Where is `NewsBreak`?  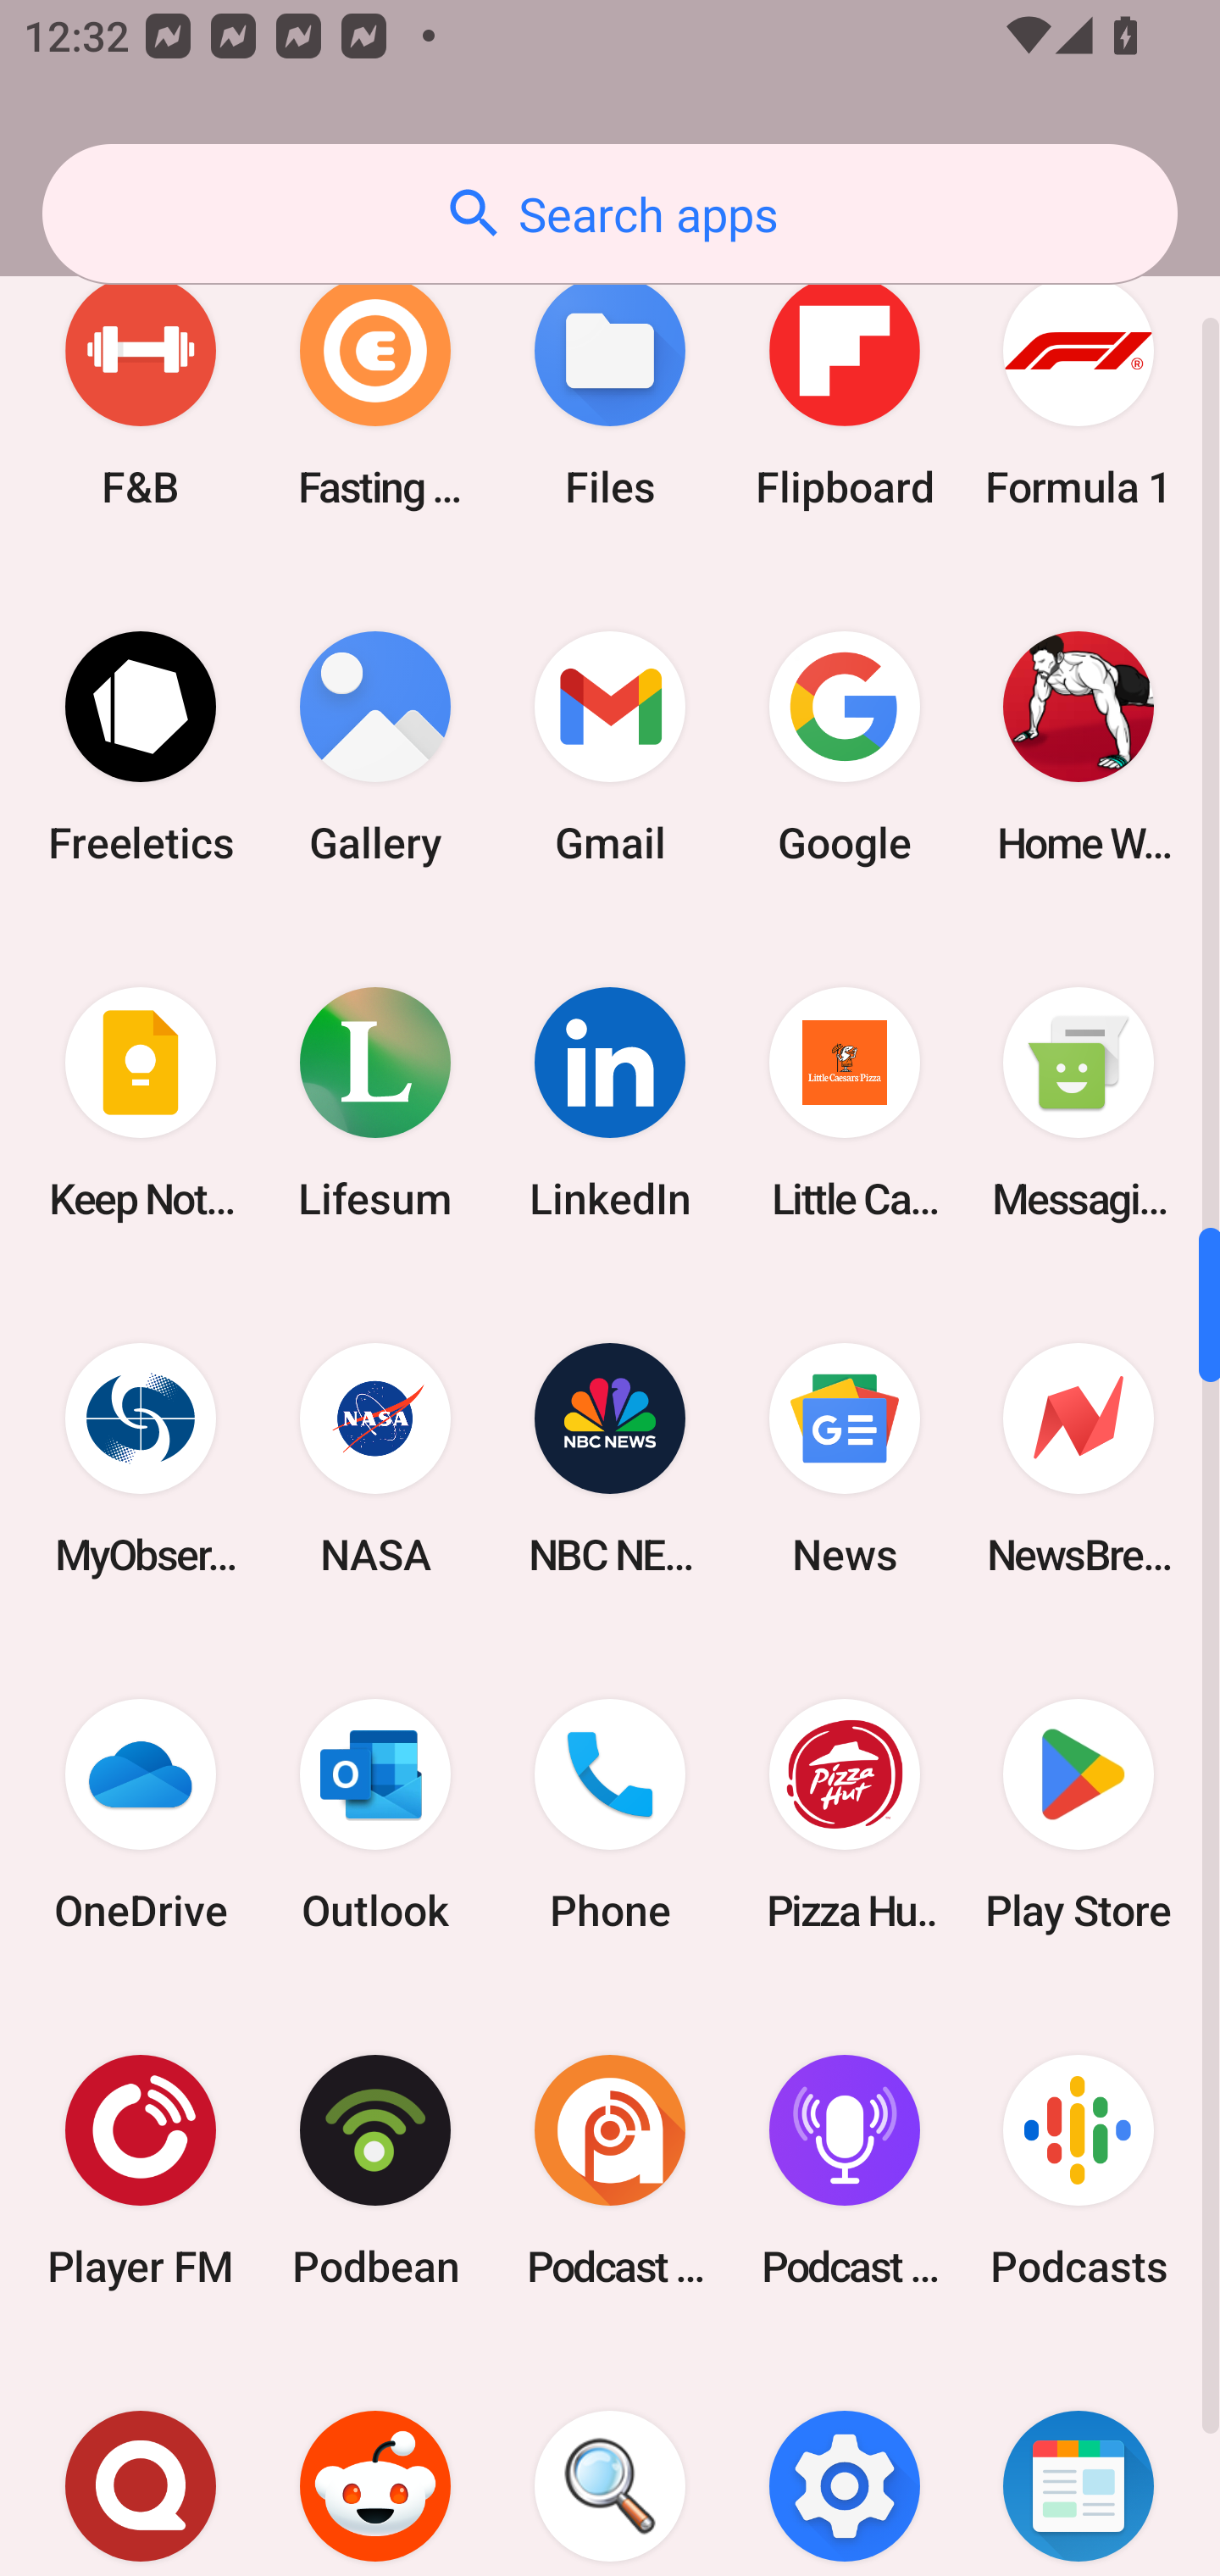
NewsBreak is located at coordinates (1079, 1459).